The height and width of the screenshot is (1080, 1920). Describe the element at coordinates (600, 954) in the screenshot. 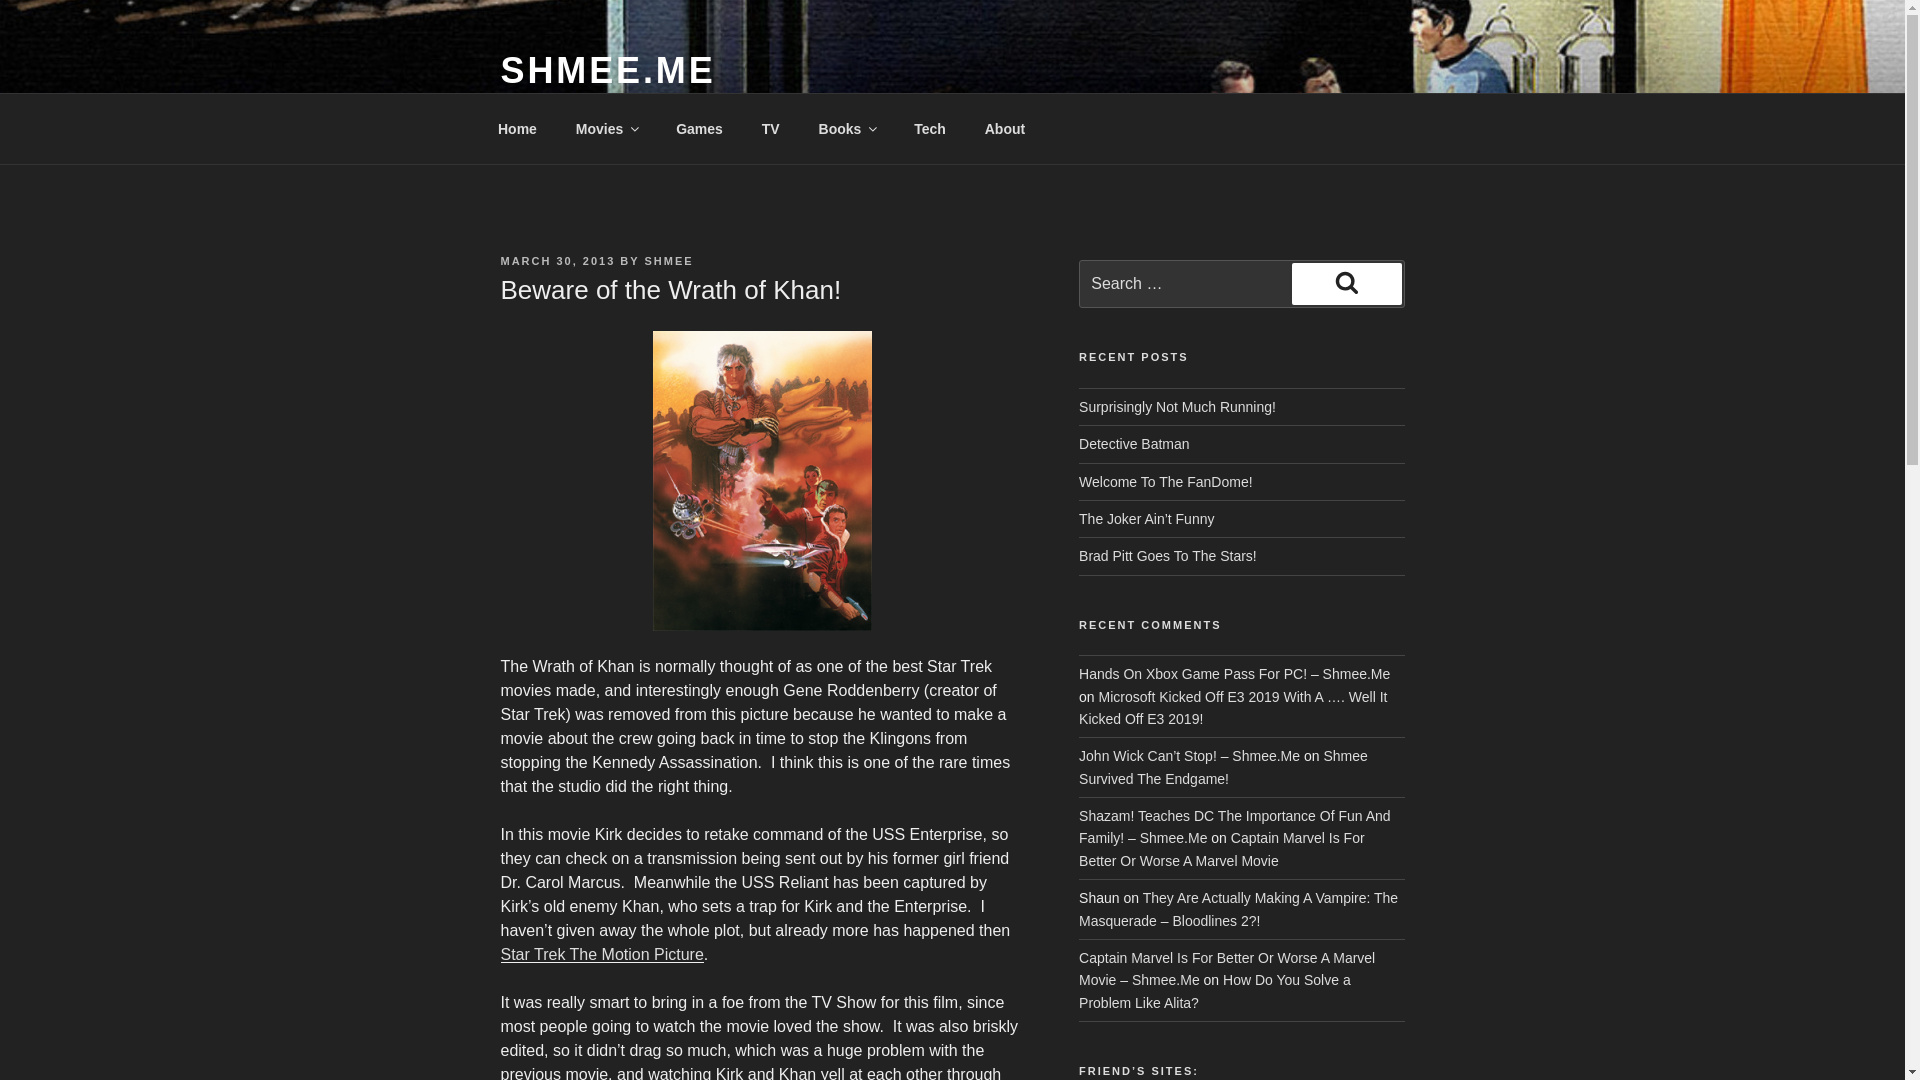

I see `Does Star Trek the Motion Picture hold up?` at that location.